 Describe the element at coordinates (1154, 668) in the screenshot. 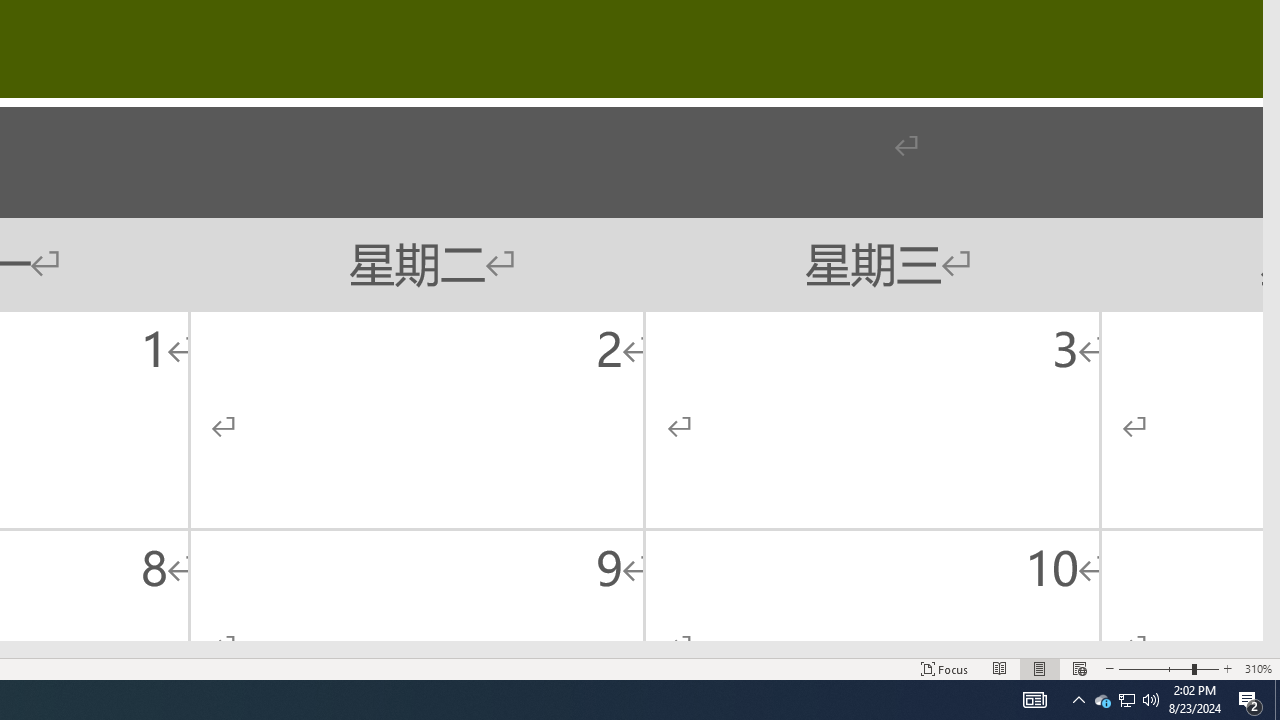

I see `Zoom Out` at that location.